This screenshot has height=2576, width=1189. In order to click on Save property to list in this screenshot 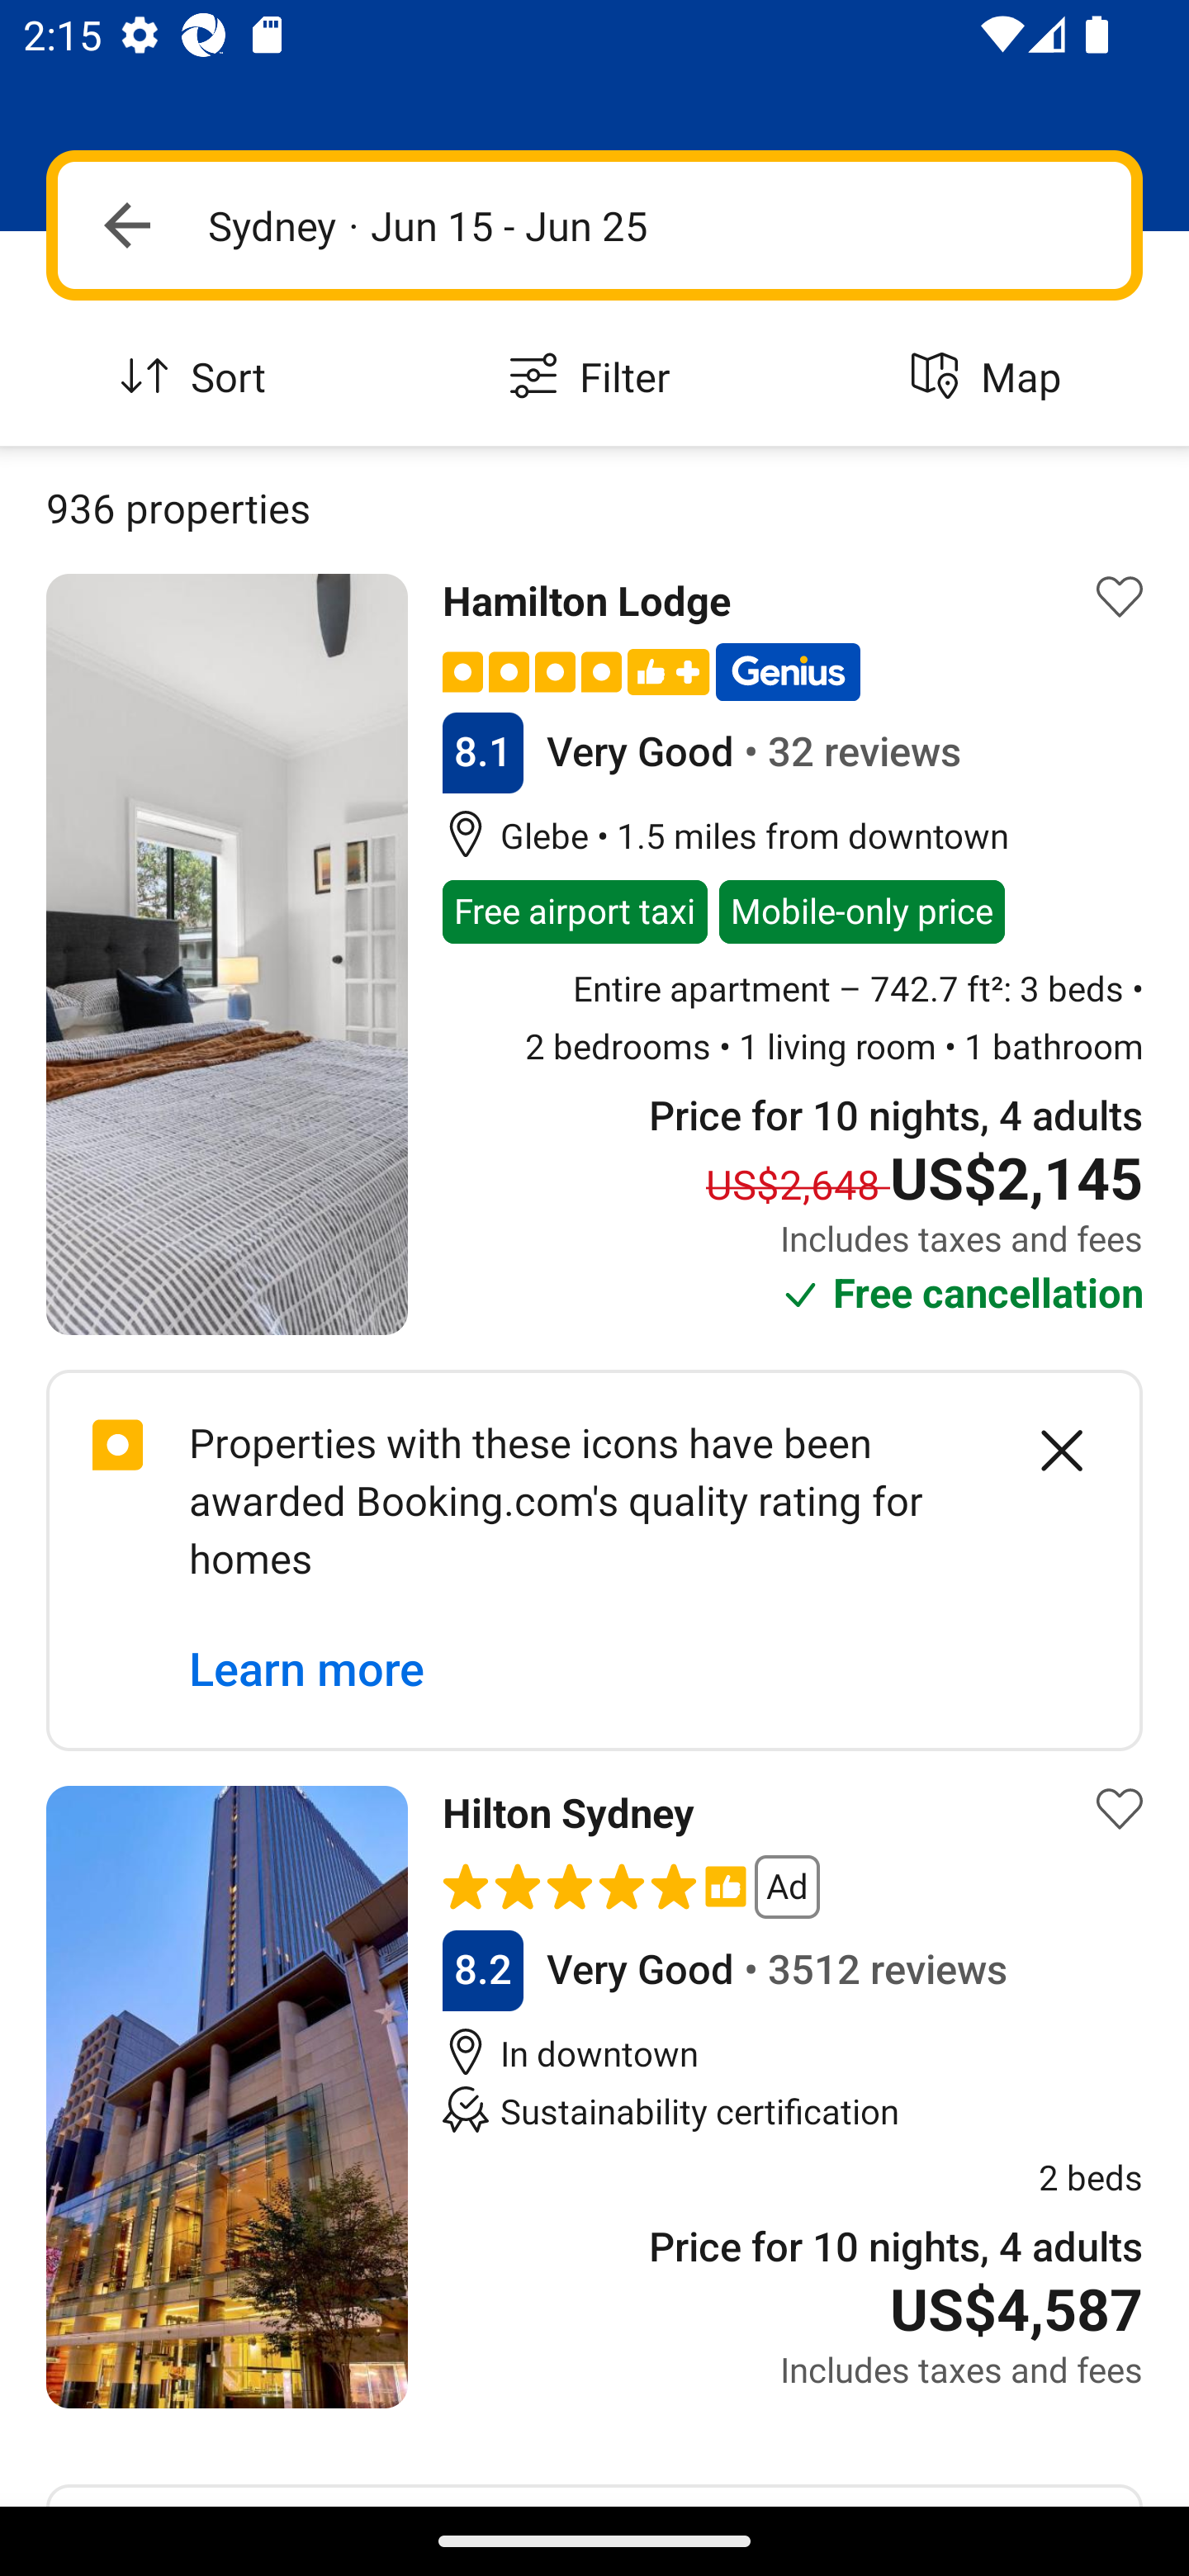, I will do `click(1120, 598)`.